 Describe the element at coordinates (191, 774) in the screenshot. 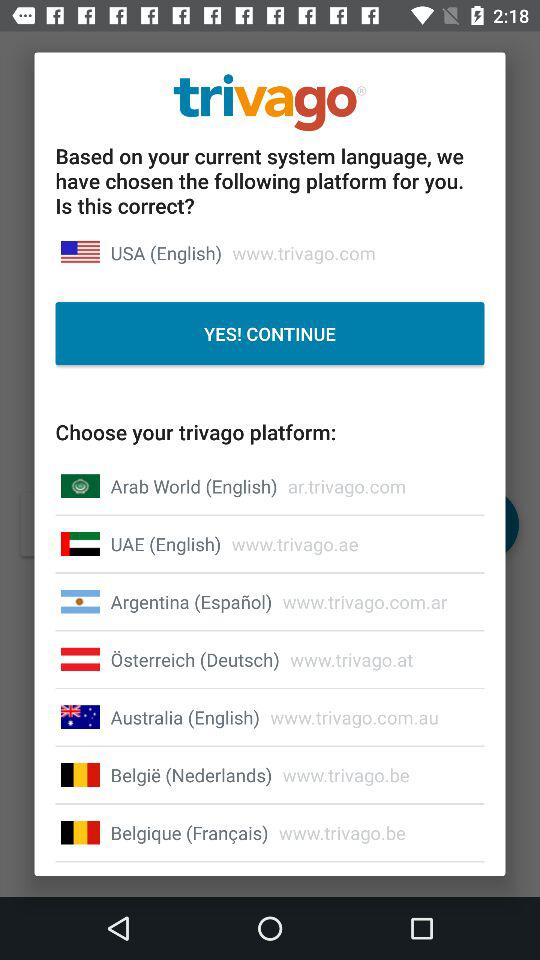

I see `turn on the item below australia (english)` at that location.